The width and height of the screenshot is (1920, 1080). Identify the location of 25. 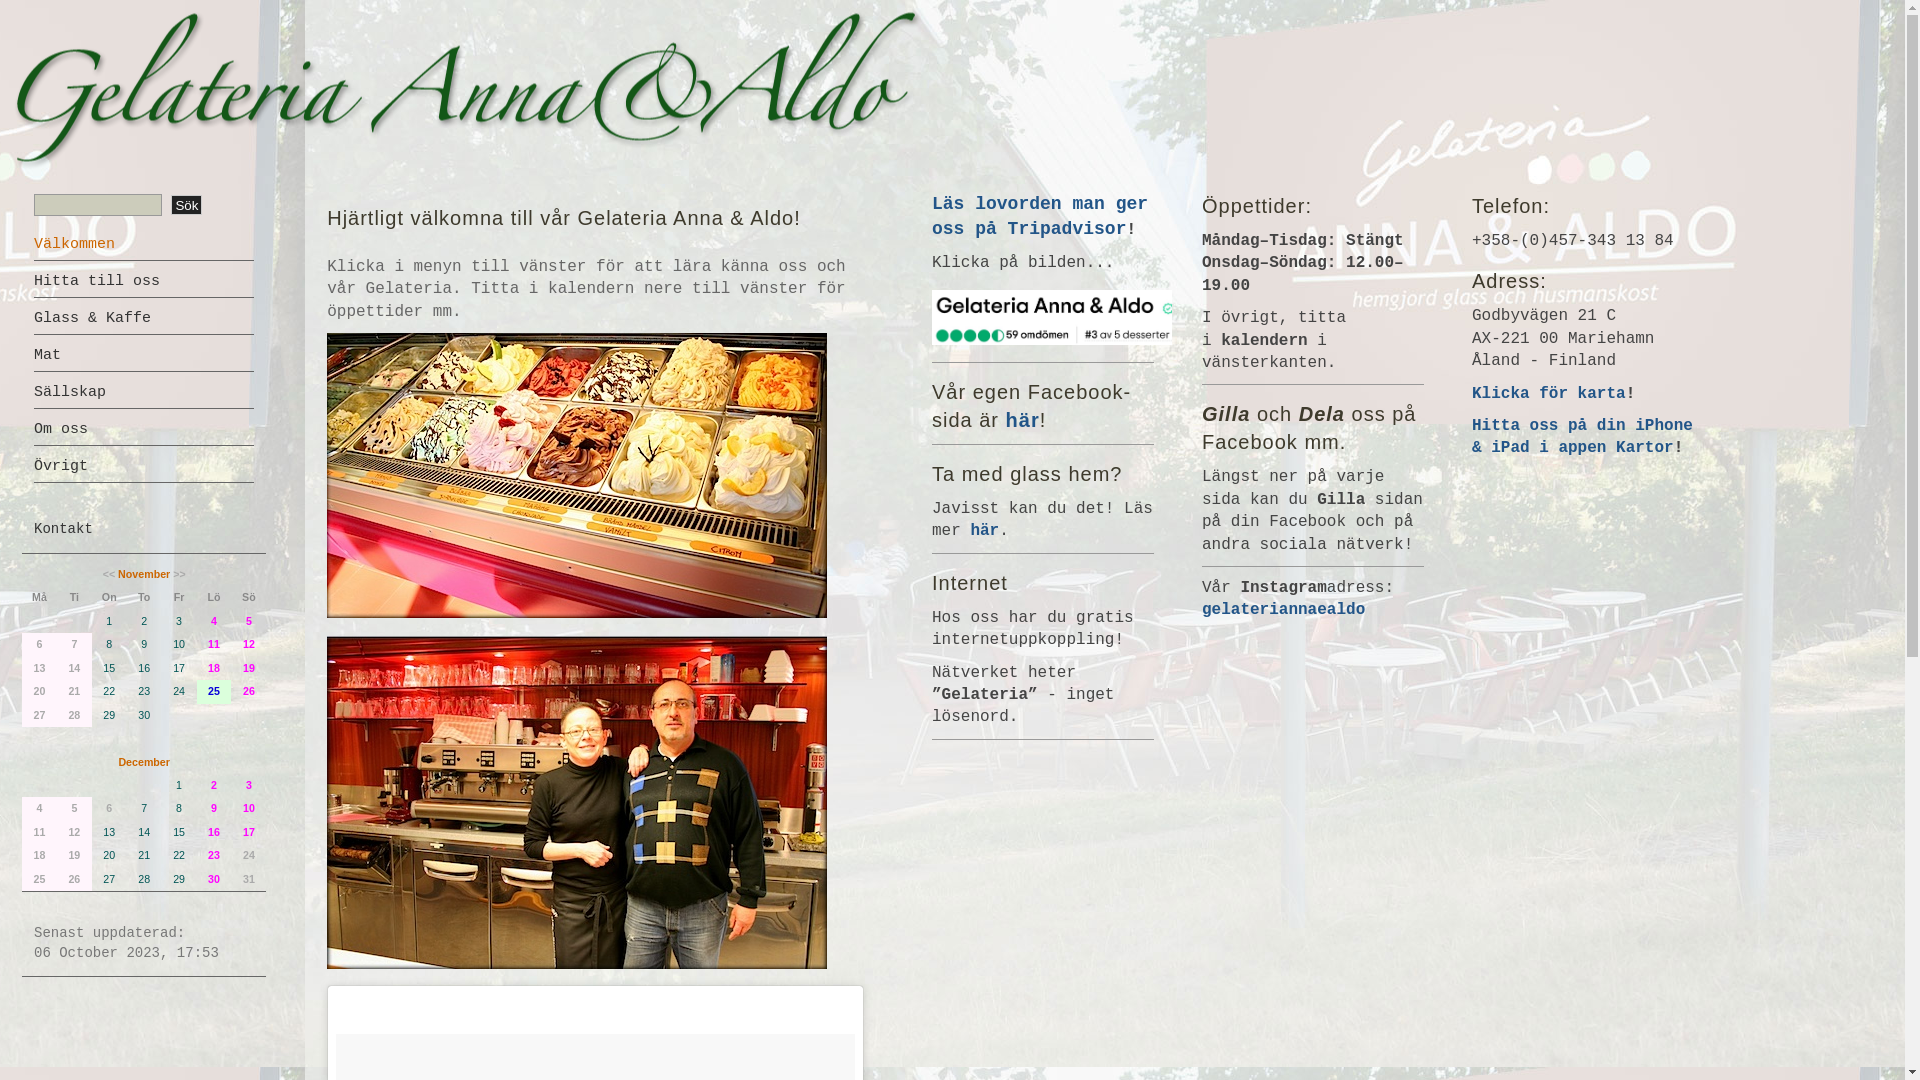
(40, 880).